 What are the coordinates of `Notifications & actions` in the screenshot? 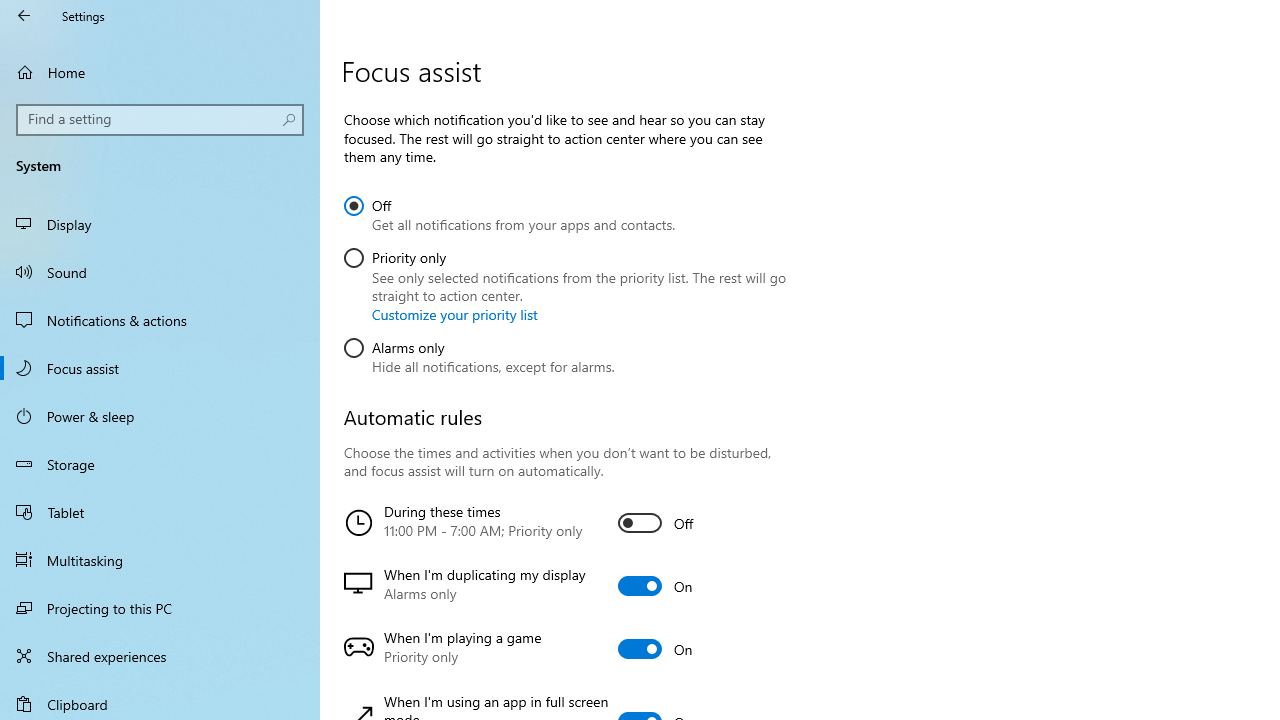 It's located at (160, 320).